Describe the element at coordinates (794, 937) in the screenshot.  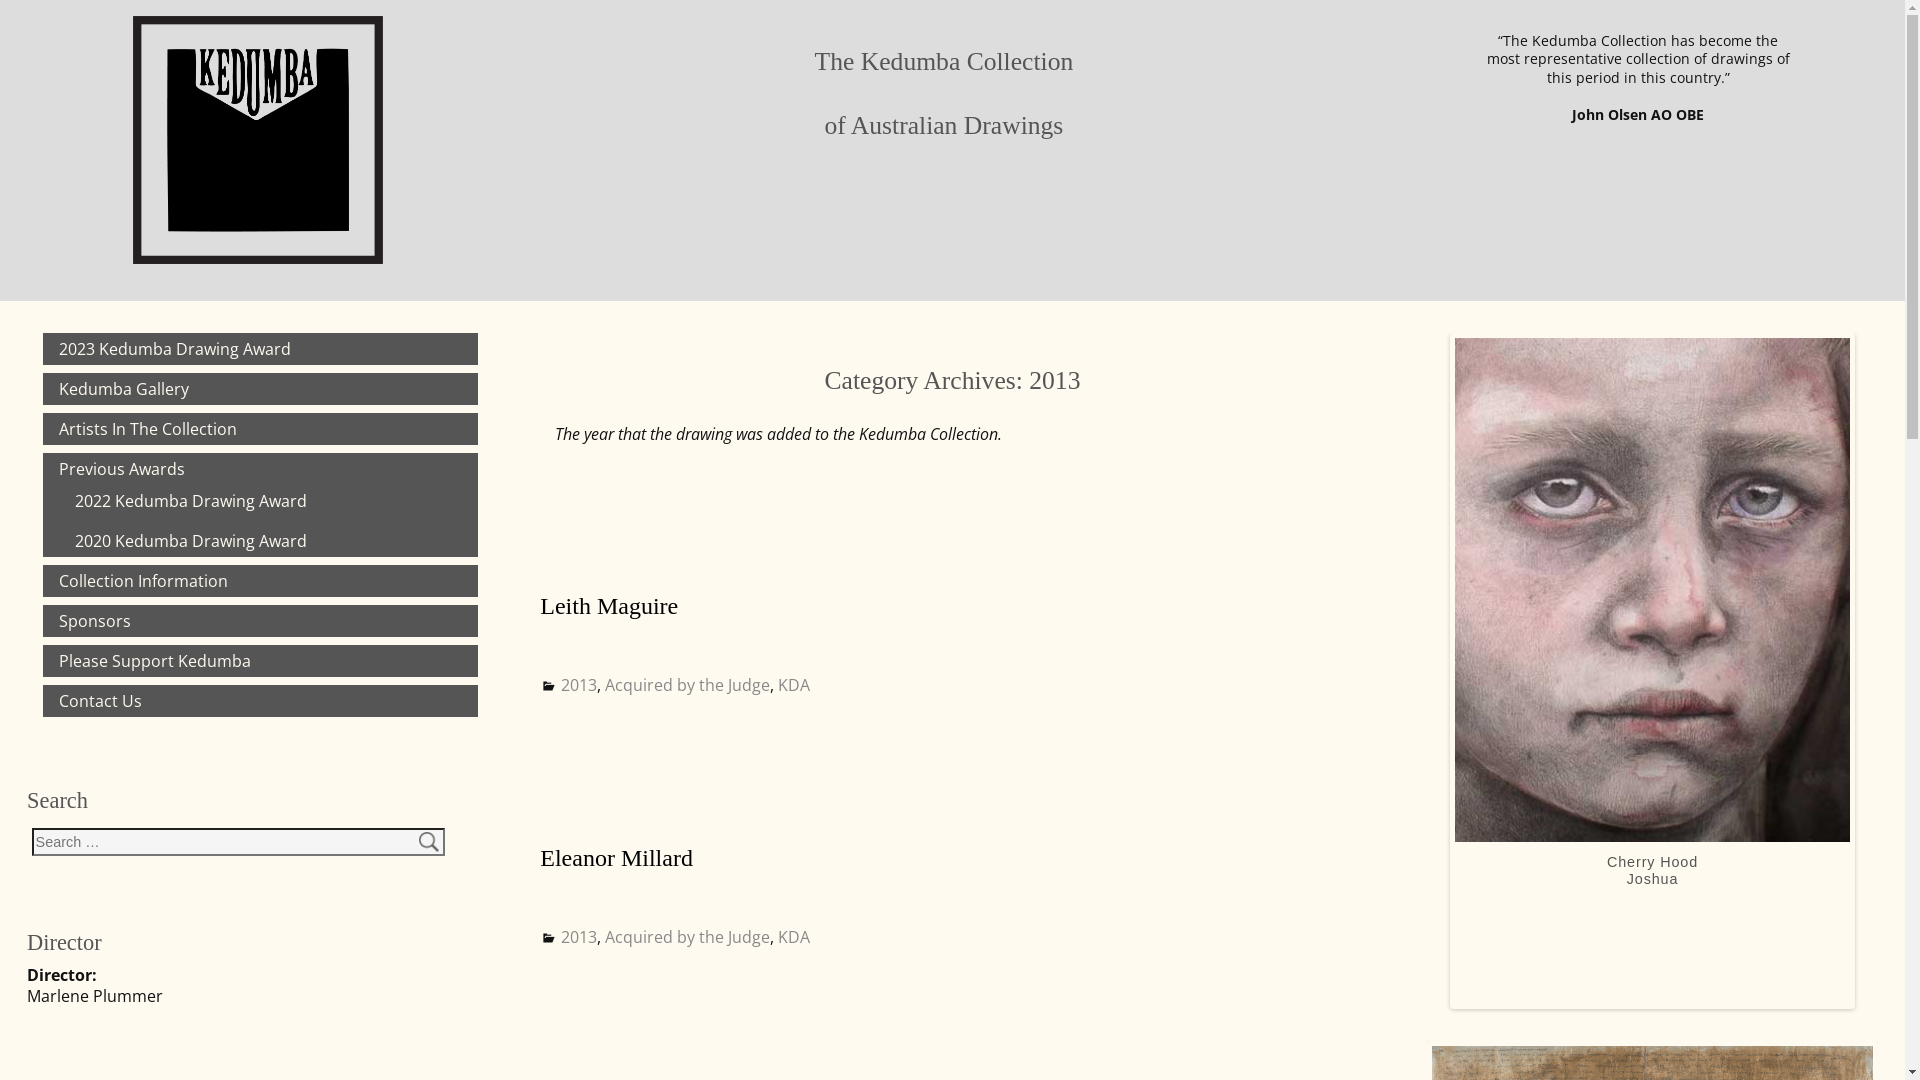
I see `KDA` at that location.